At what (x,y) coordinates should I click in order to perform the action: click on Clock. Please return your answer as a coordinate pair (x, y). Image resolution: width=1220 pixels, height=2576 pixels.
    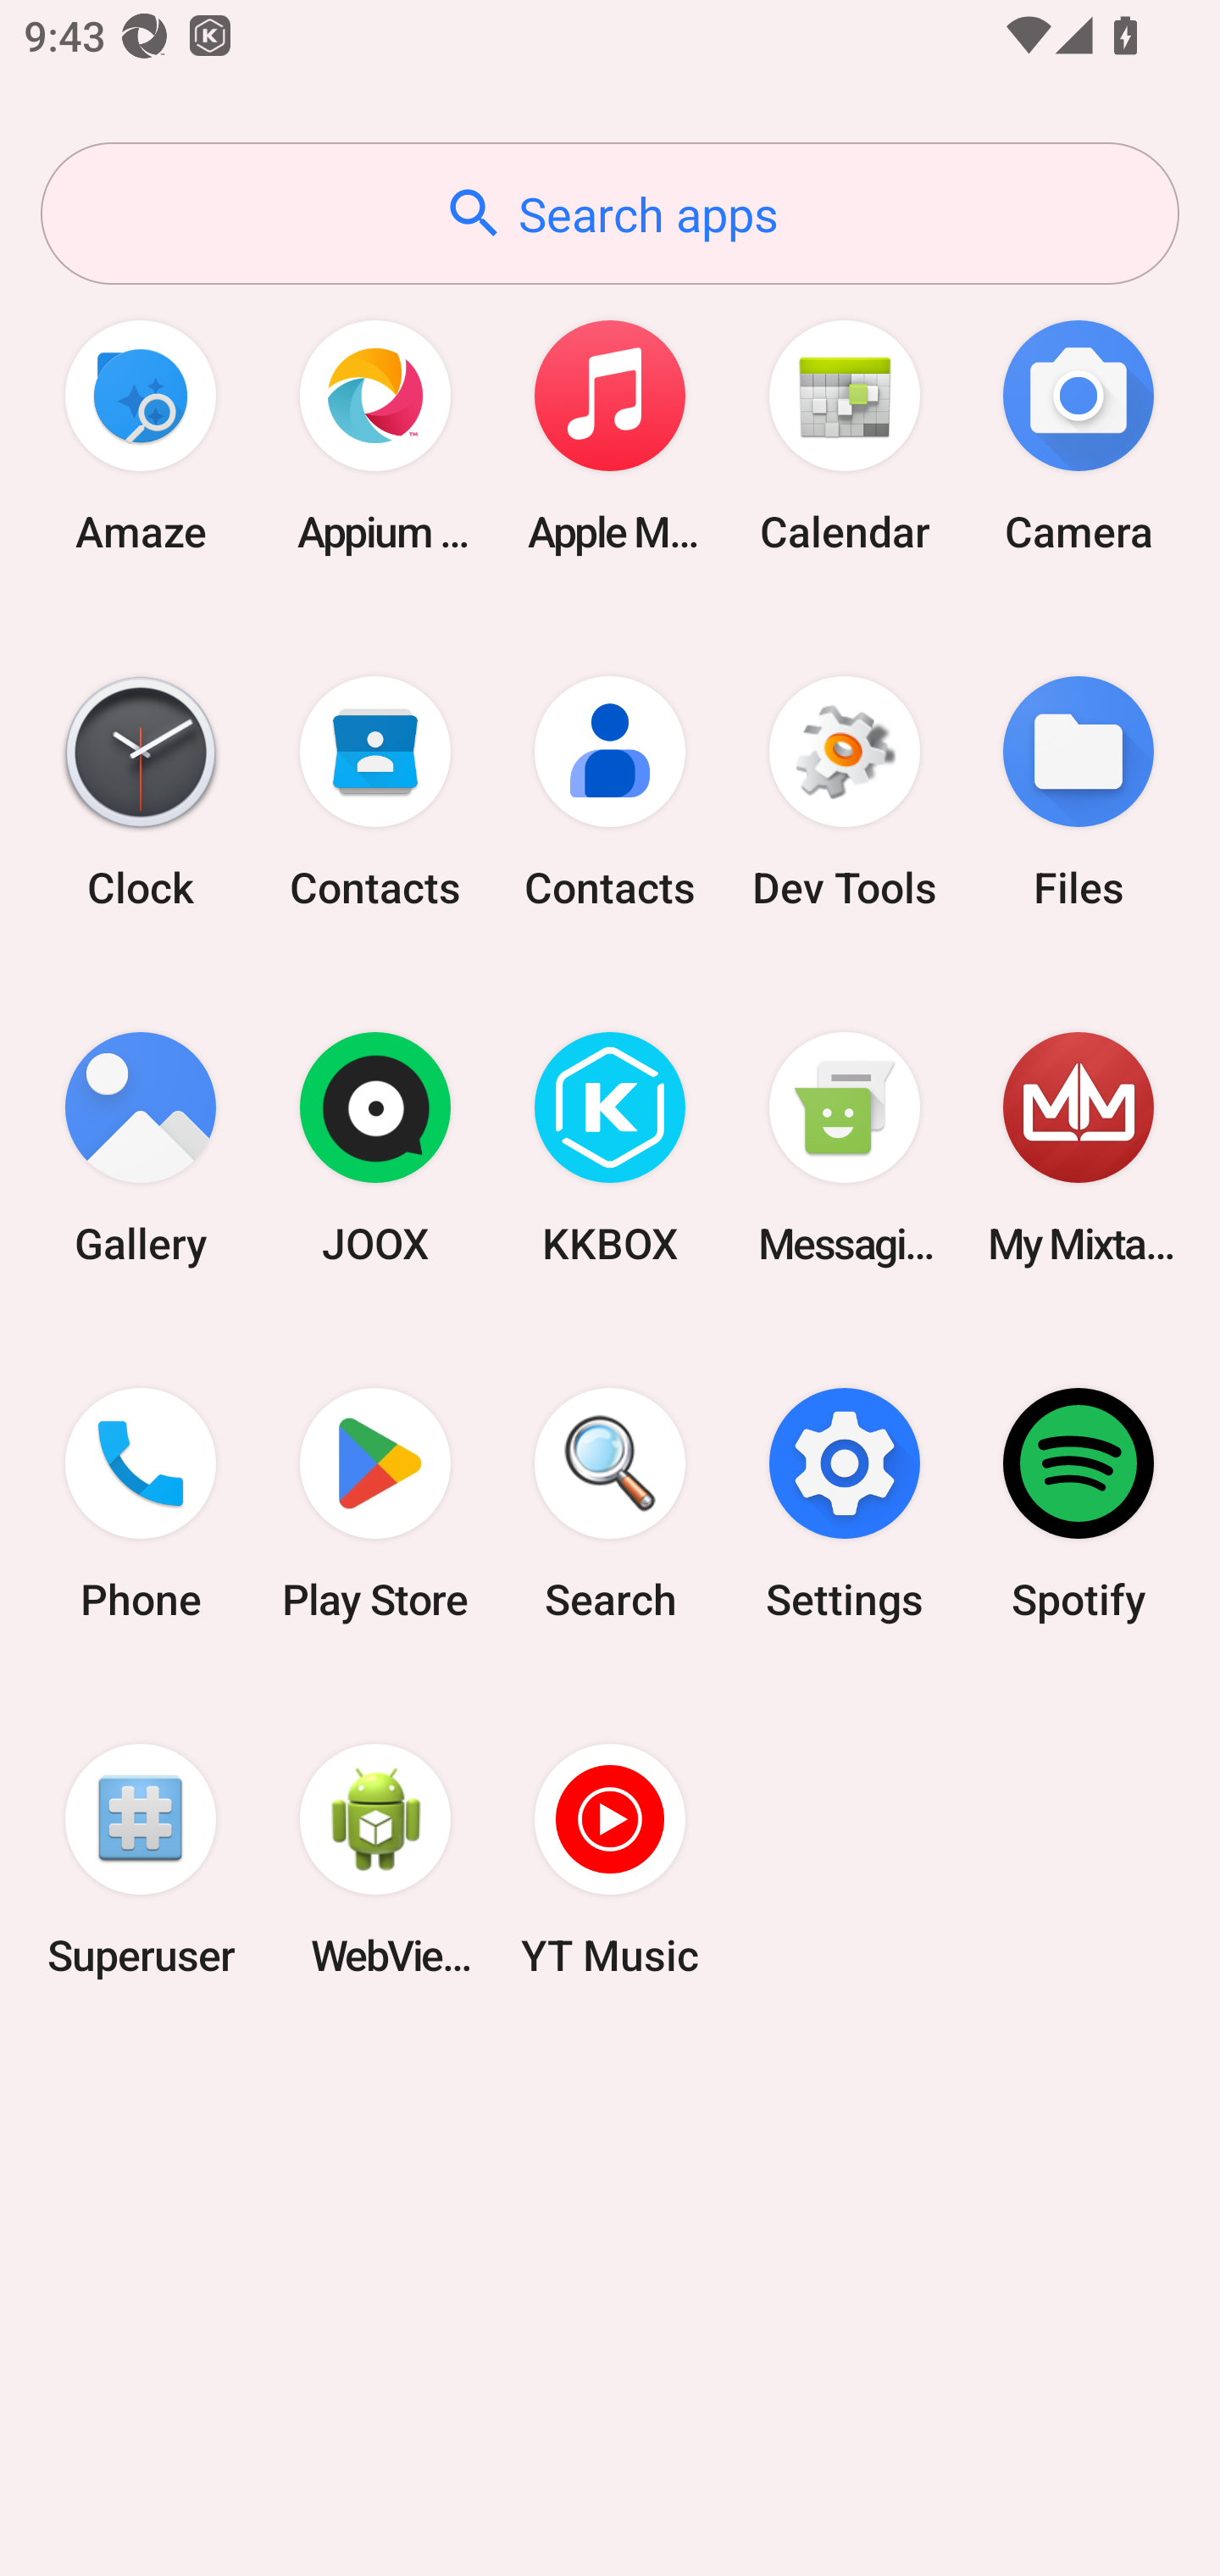
    Looking at the image, I should click on (141, 791).